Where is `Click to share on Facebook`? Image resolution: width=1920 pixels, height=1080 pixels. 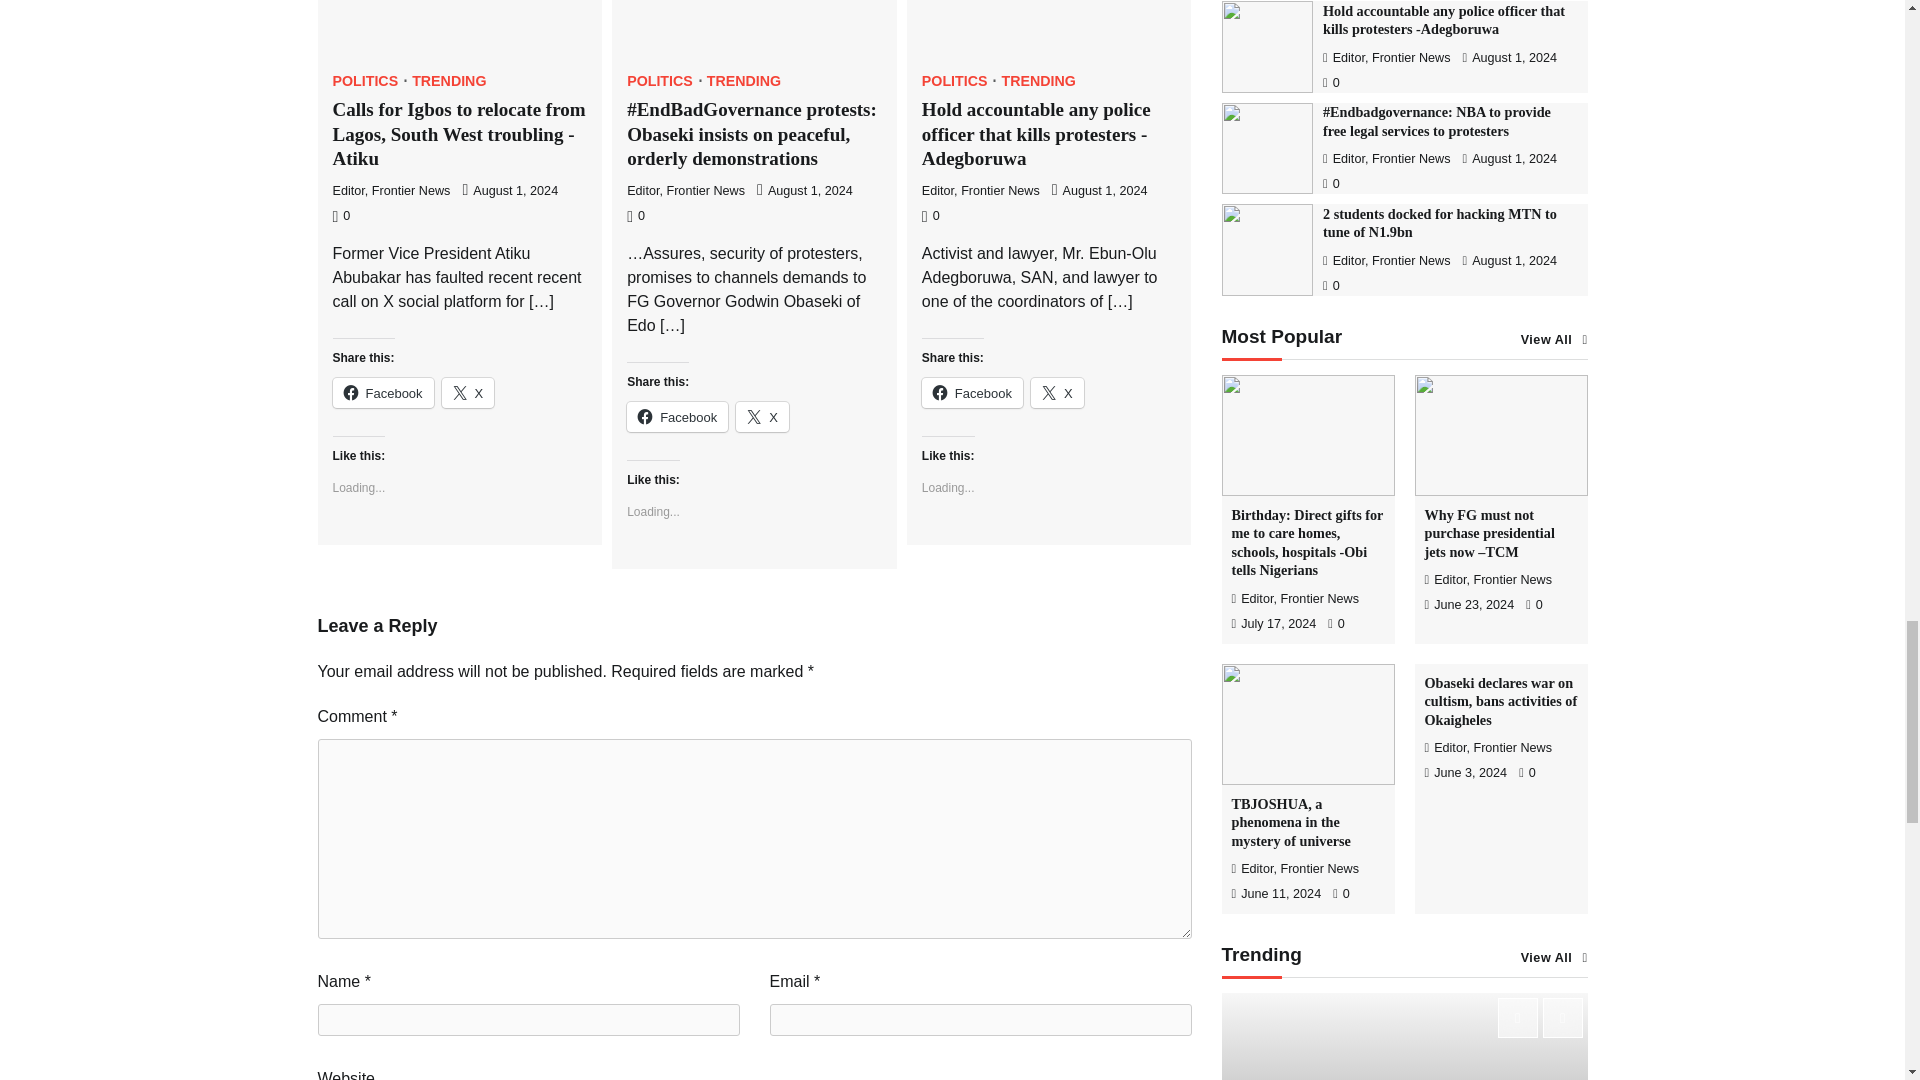 Click to share on Facebook is located at coordinates (382, 393).